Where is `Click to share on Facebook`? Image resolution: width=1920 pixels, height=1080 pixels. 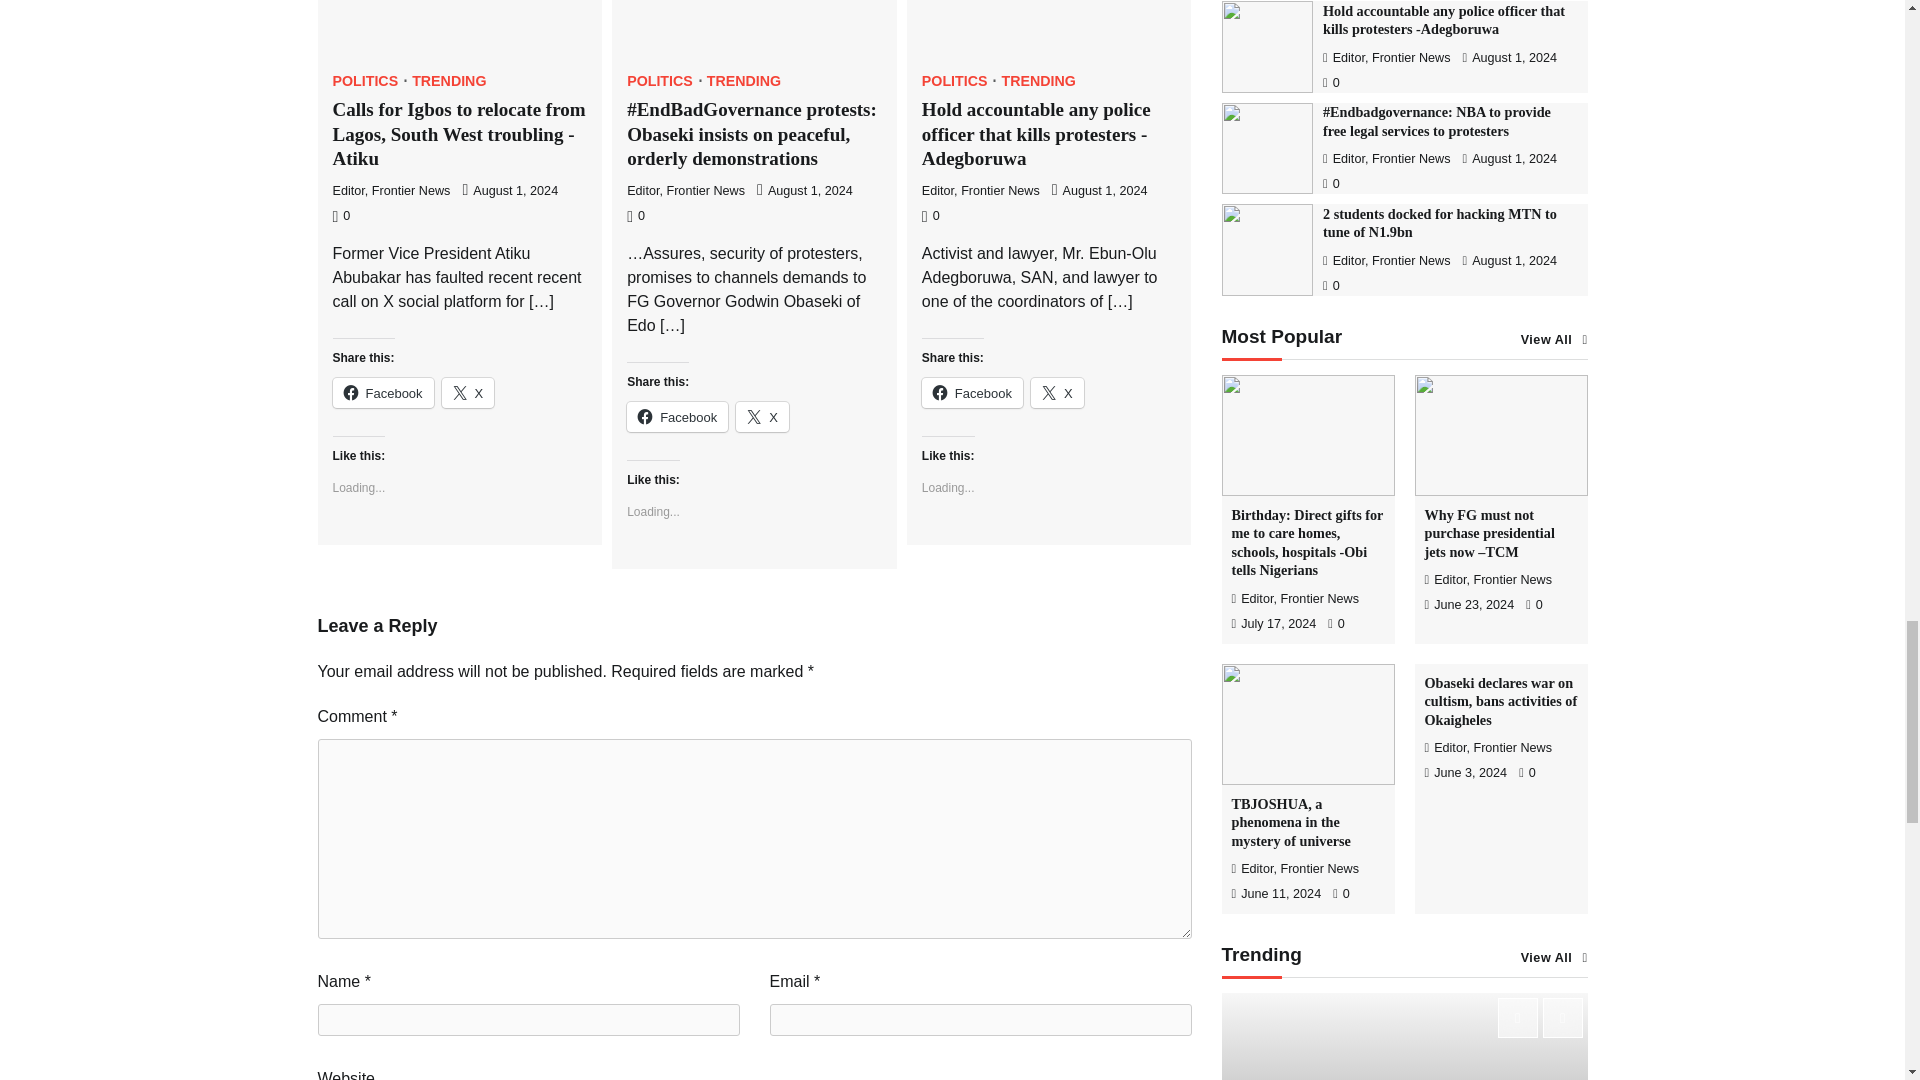 Click to share on Facebook is located at coordinates (382, 393).